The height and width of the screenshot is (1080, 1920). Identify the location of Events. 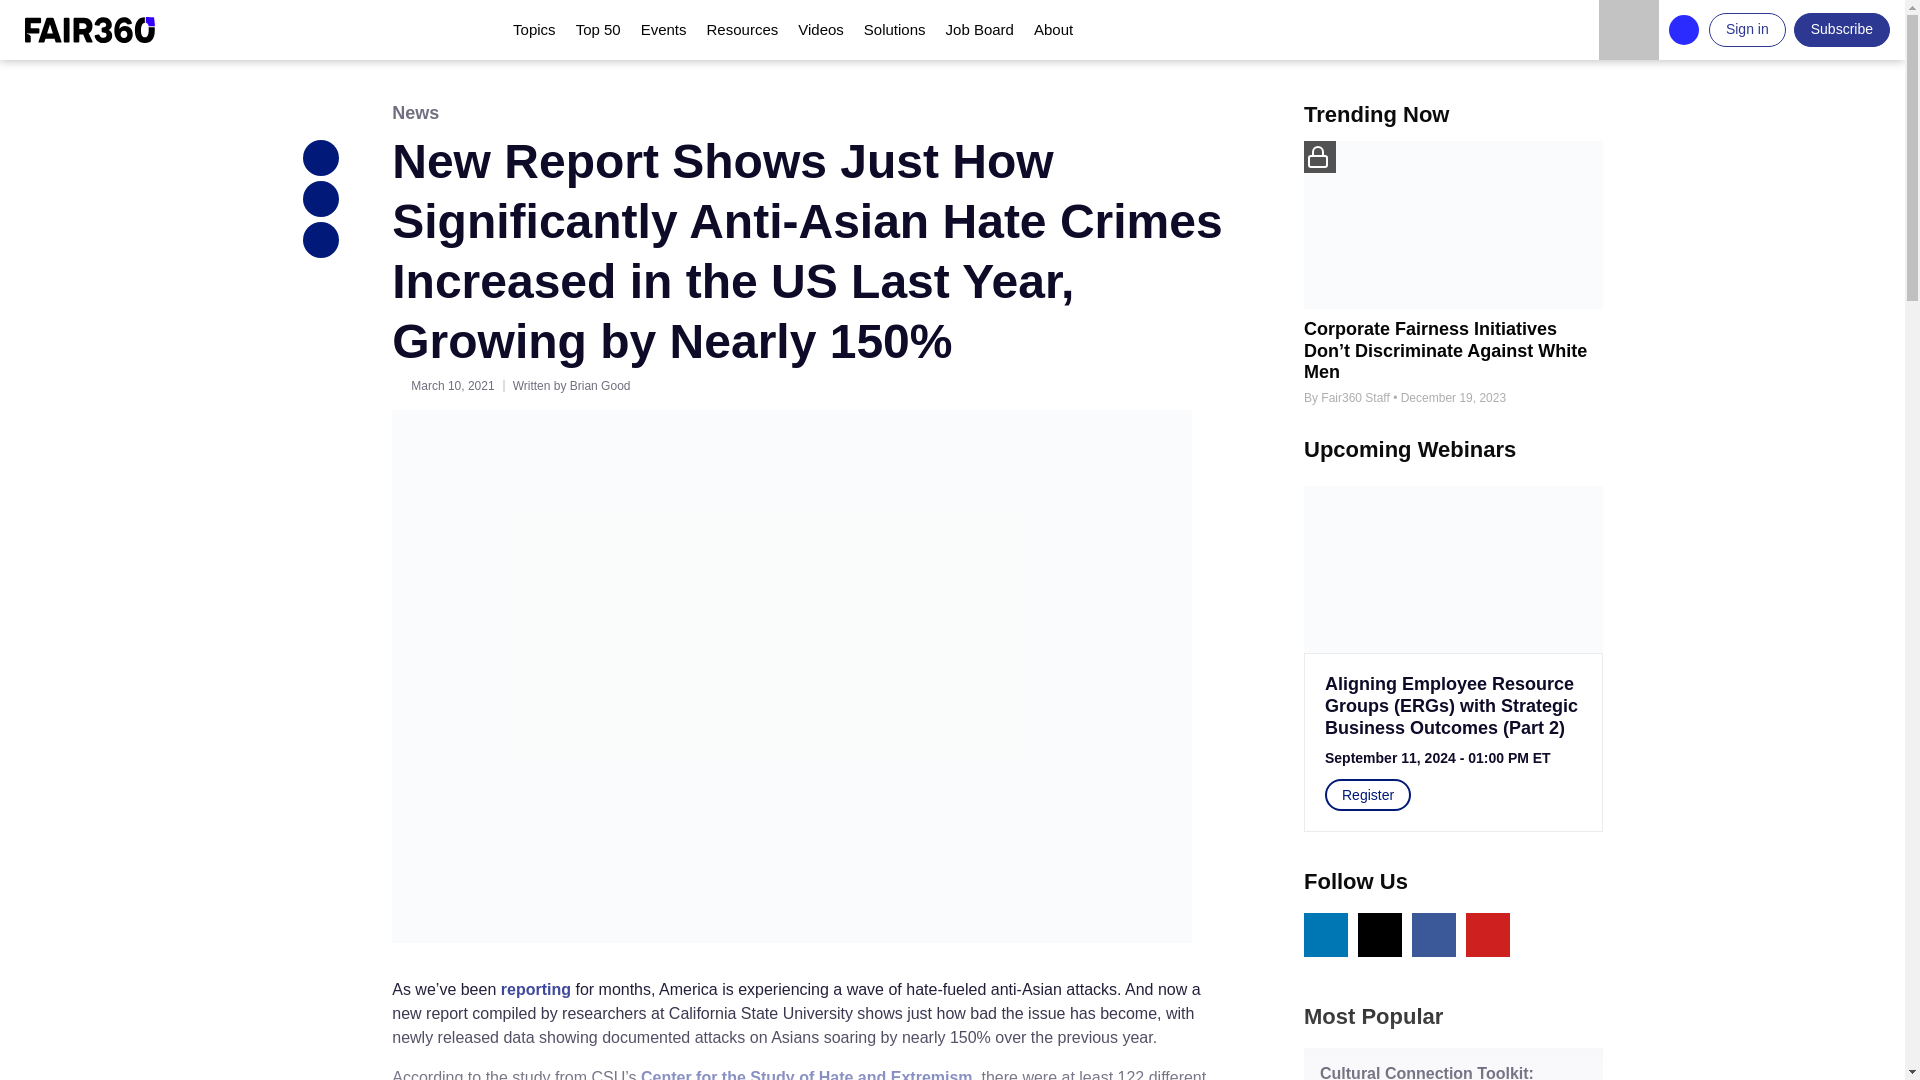
(664, 30).